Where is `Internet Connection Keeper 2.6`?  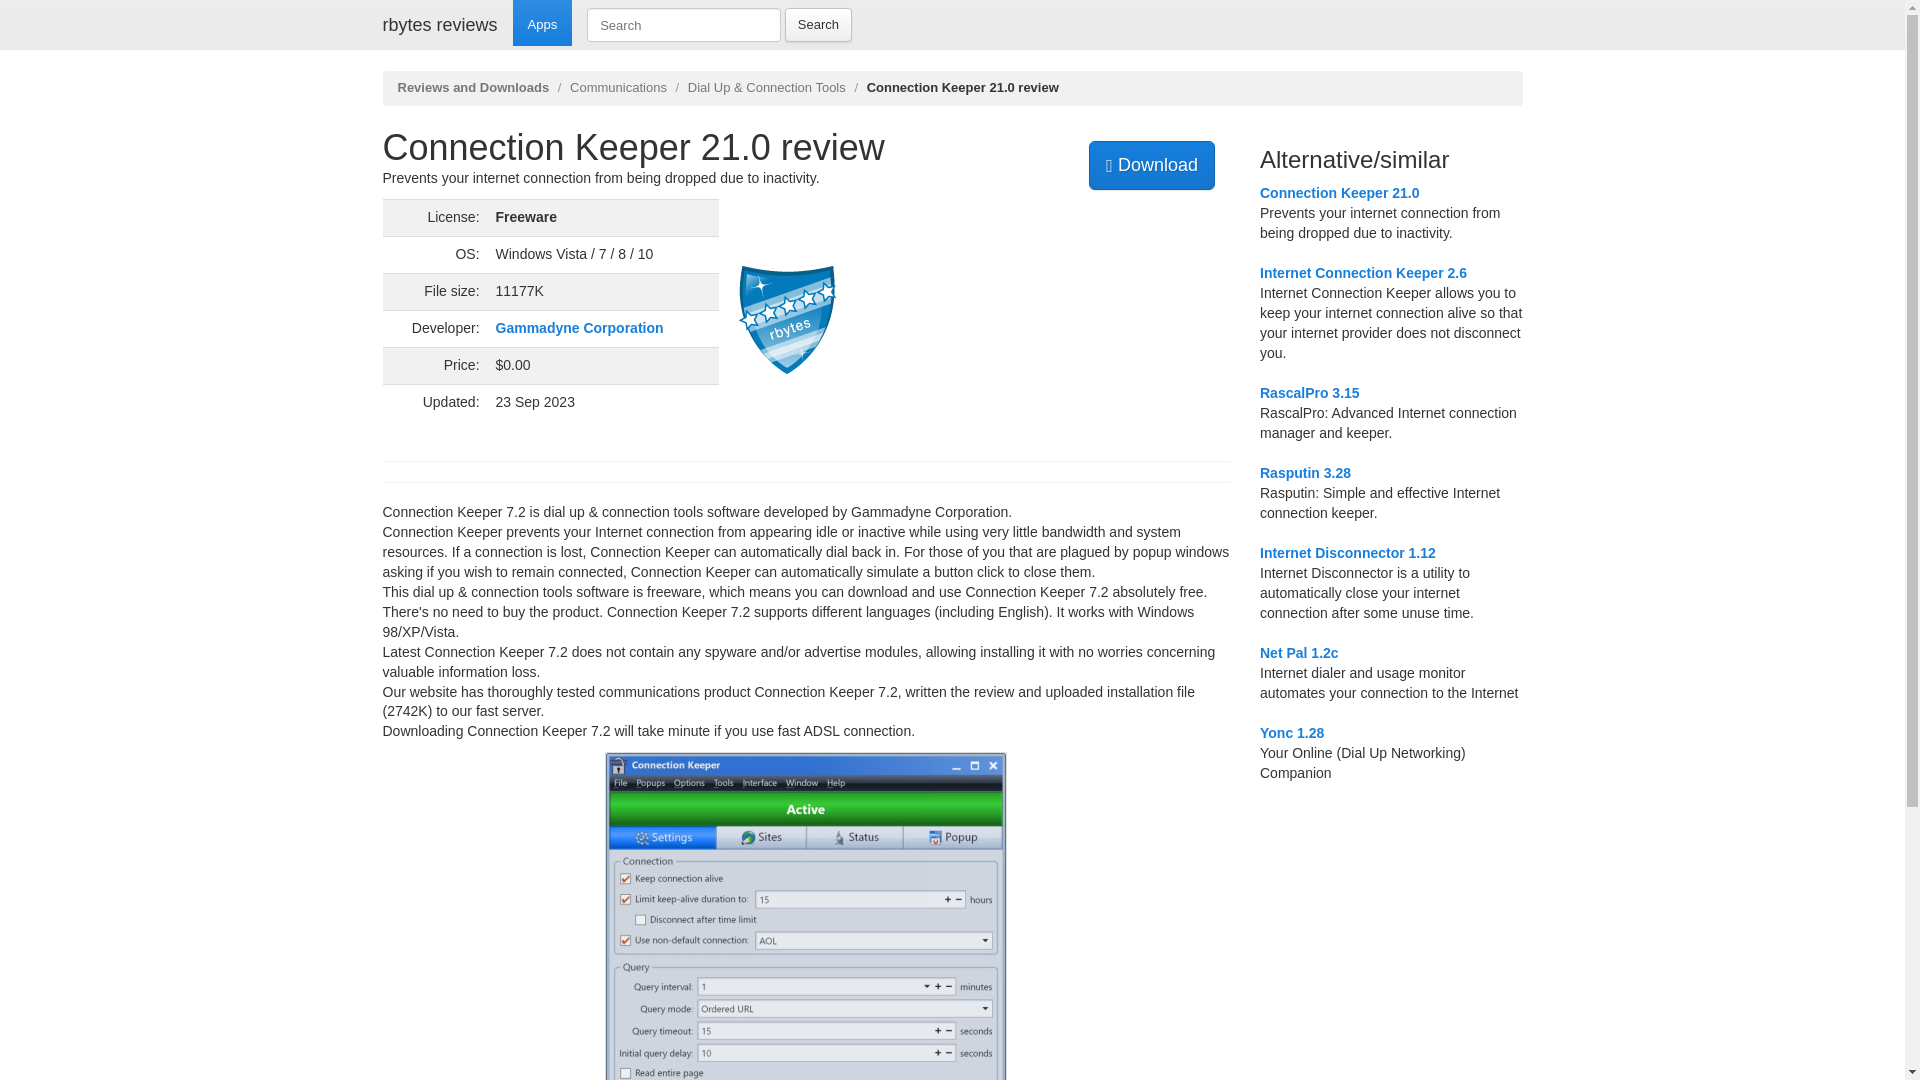 Internet Connection Keeper 2.6 is located at coordinates (1362, 272).